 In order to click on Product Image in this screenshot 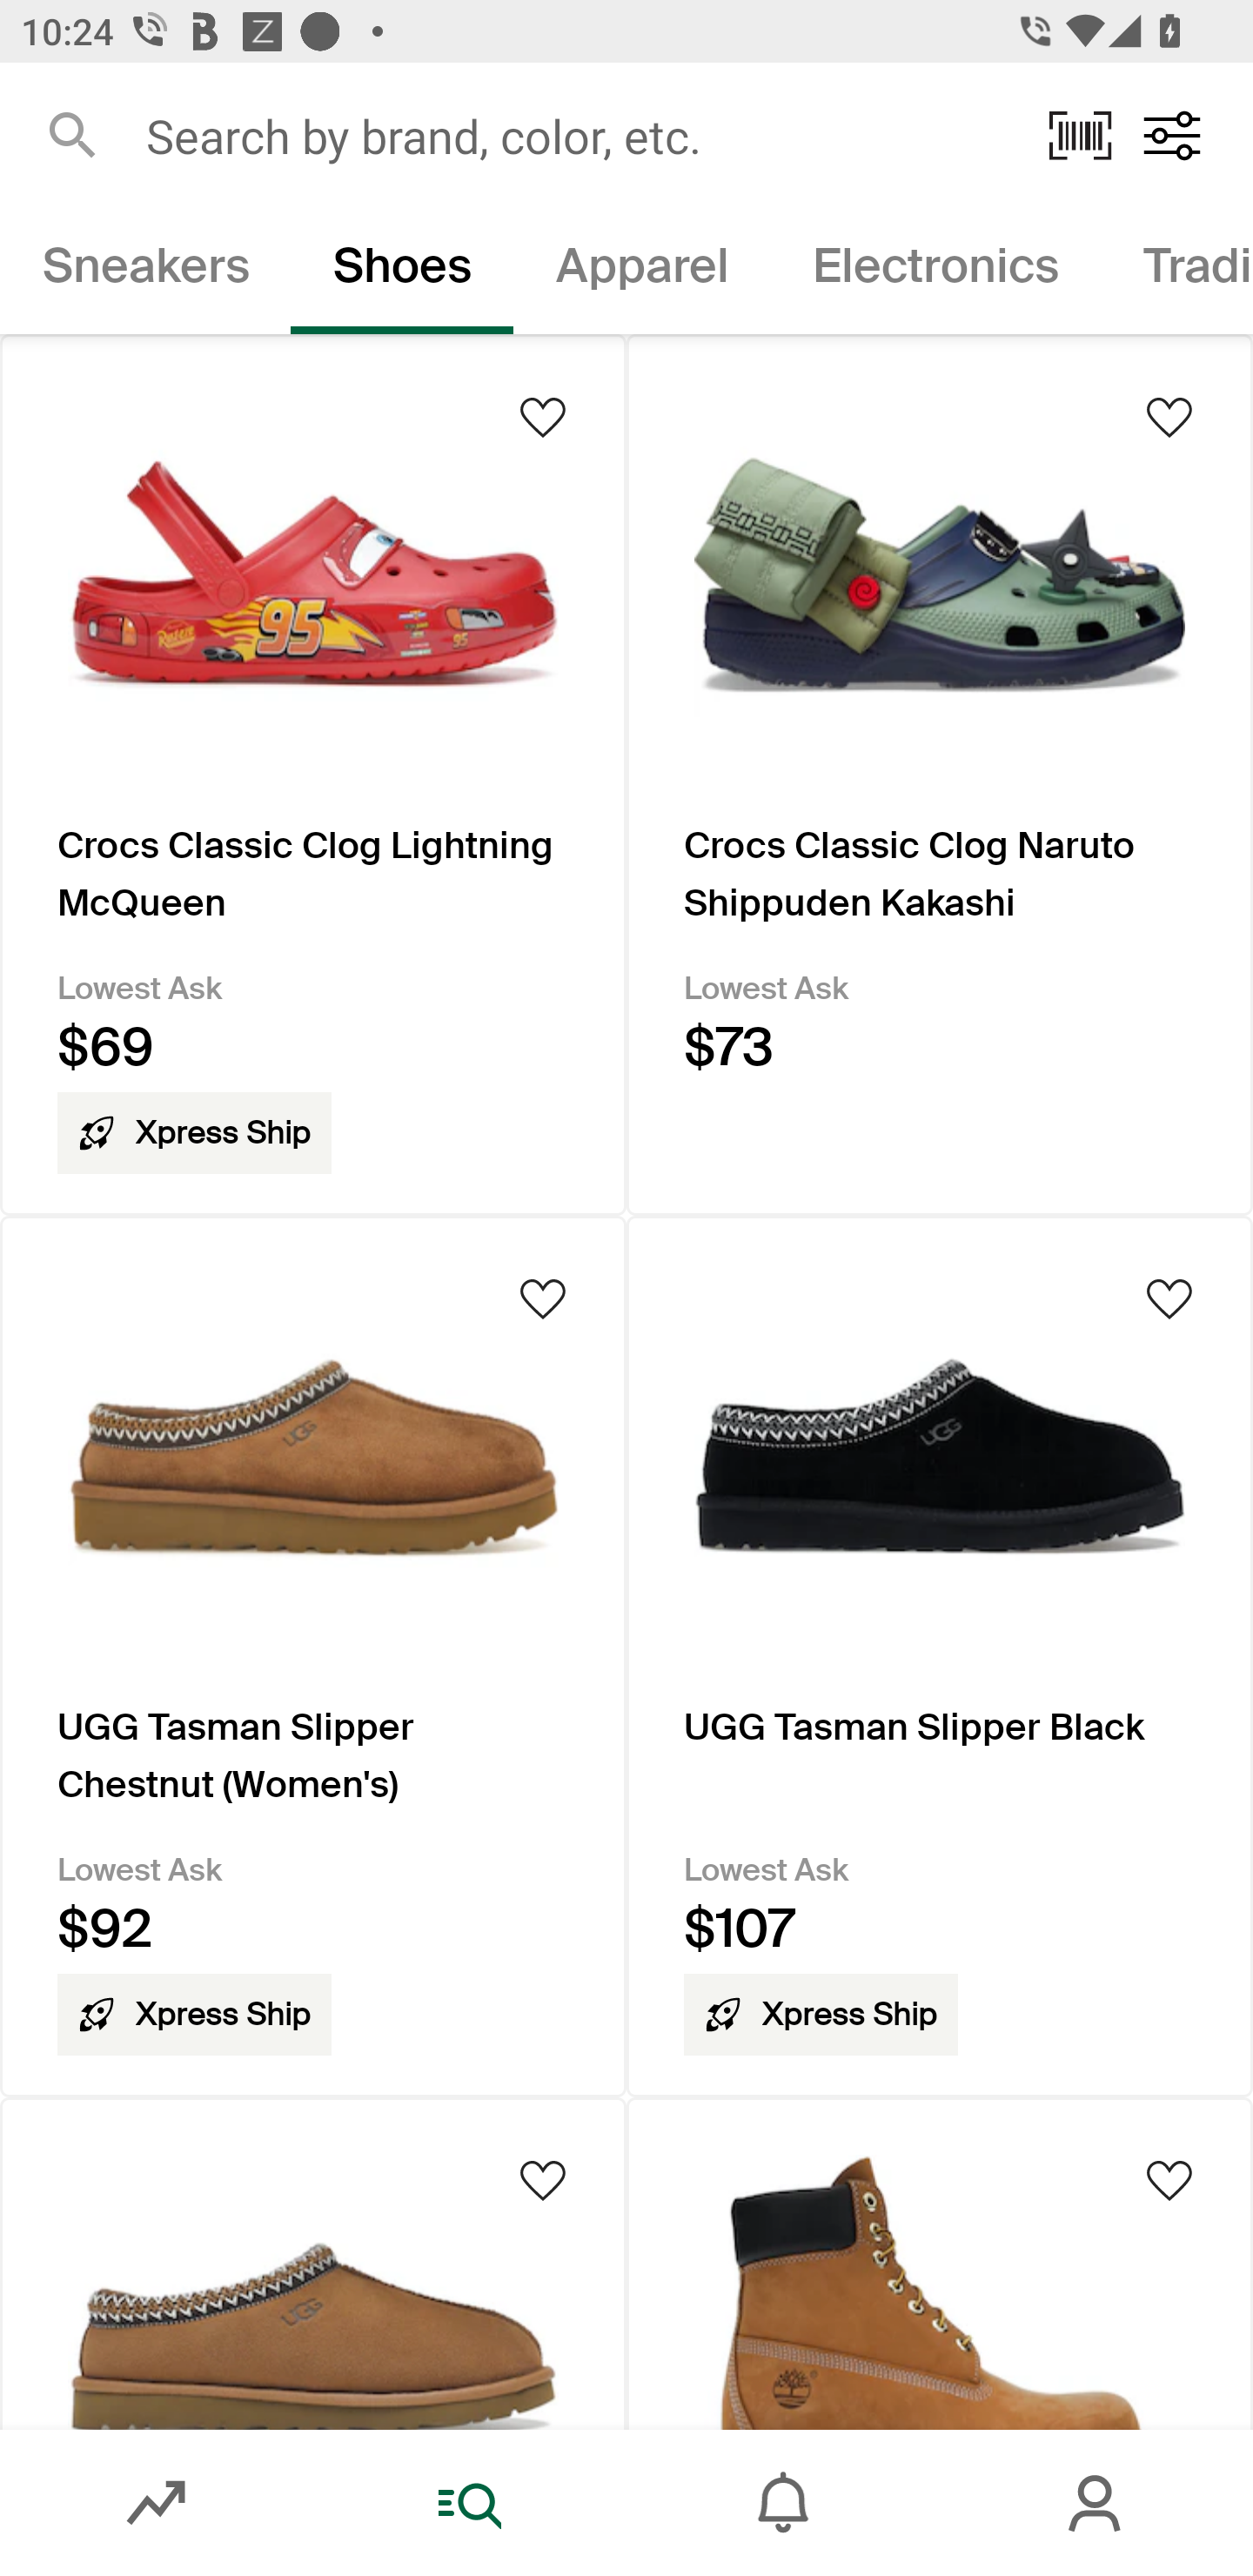, I will do `click(940, 2263)`.